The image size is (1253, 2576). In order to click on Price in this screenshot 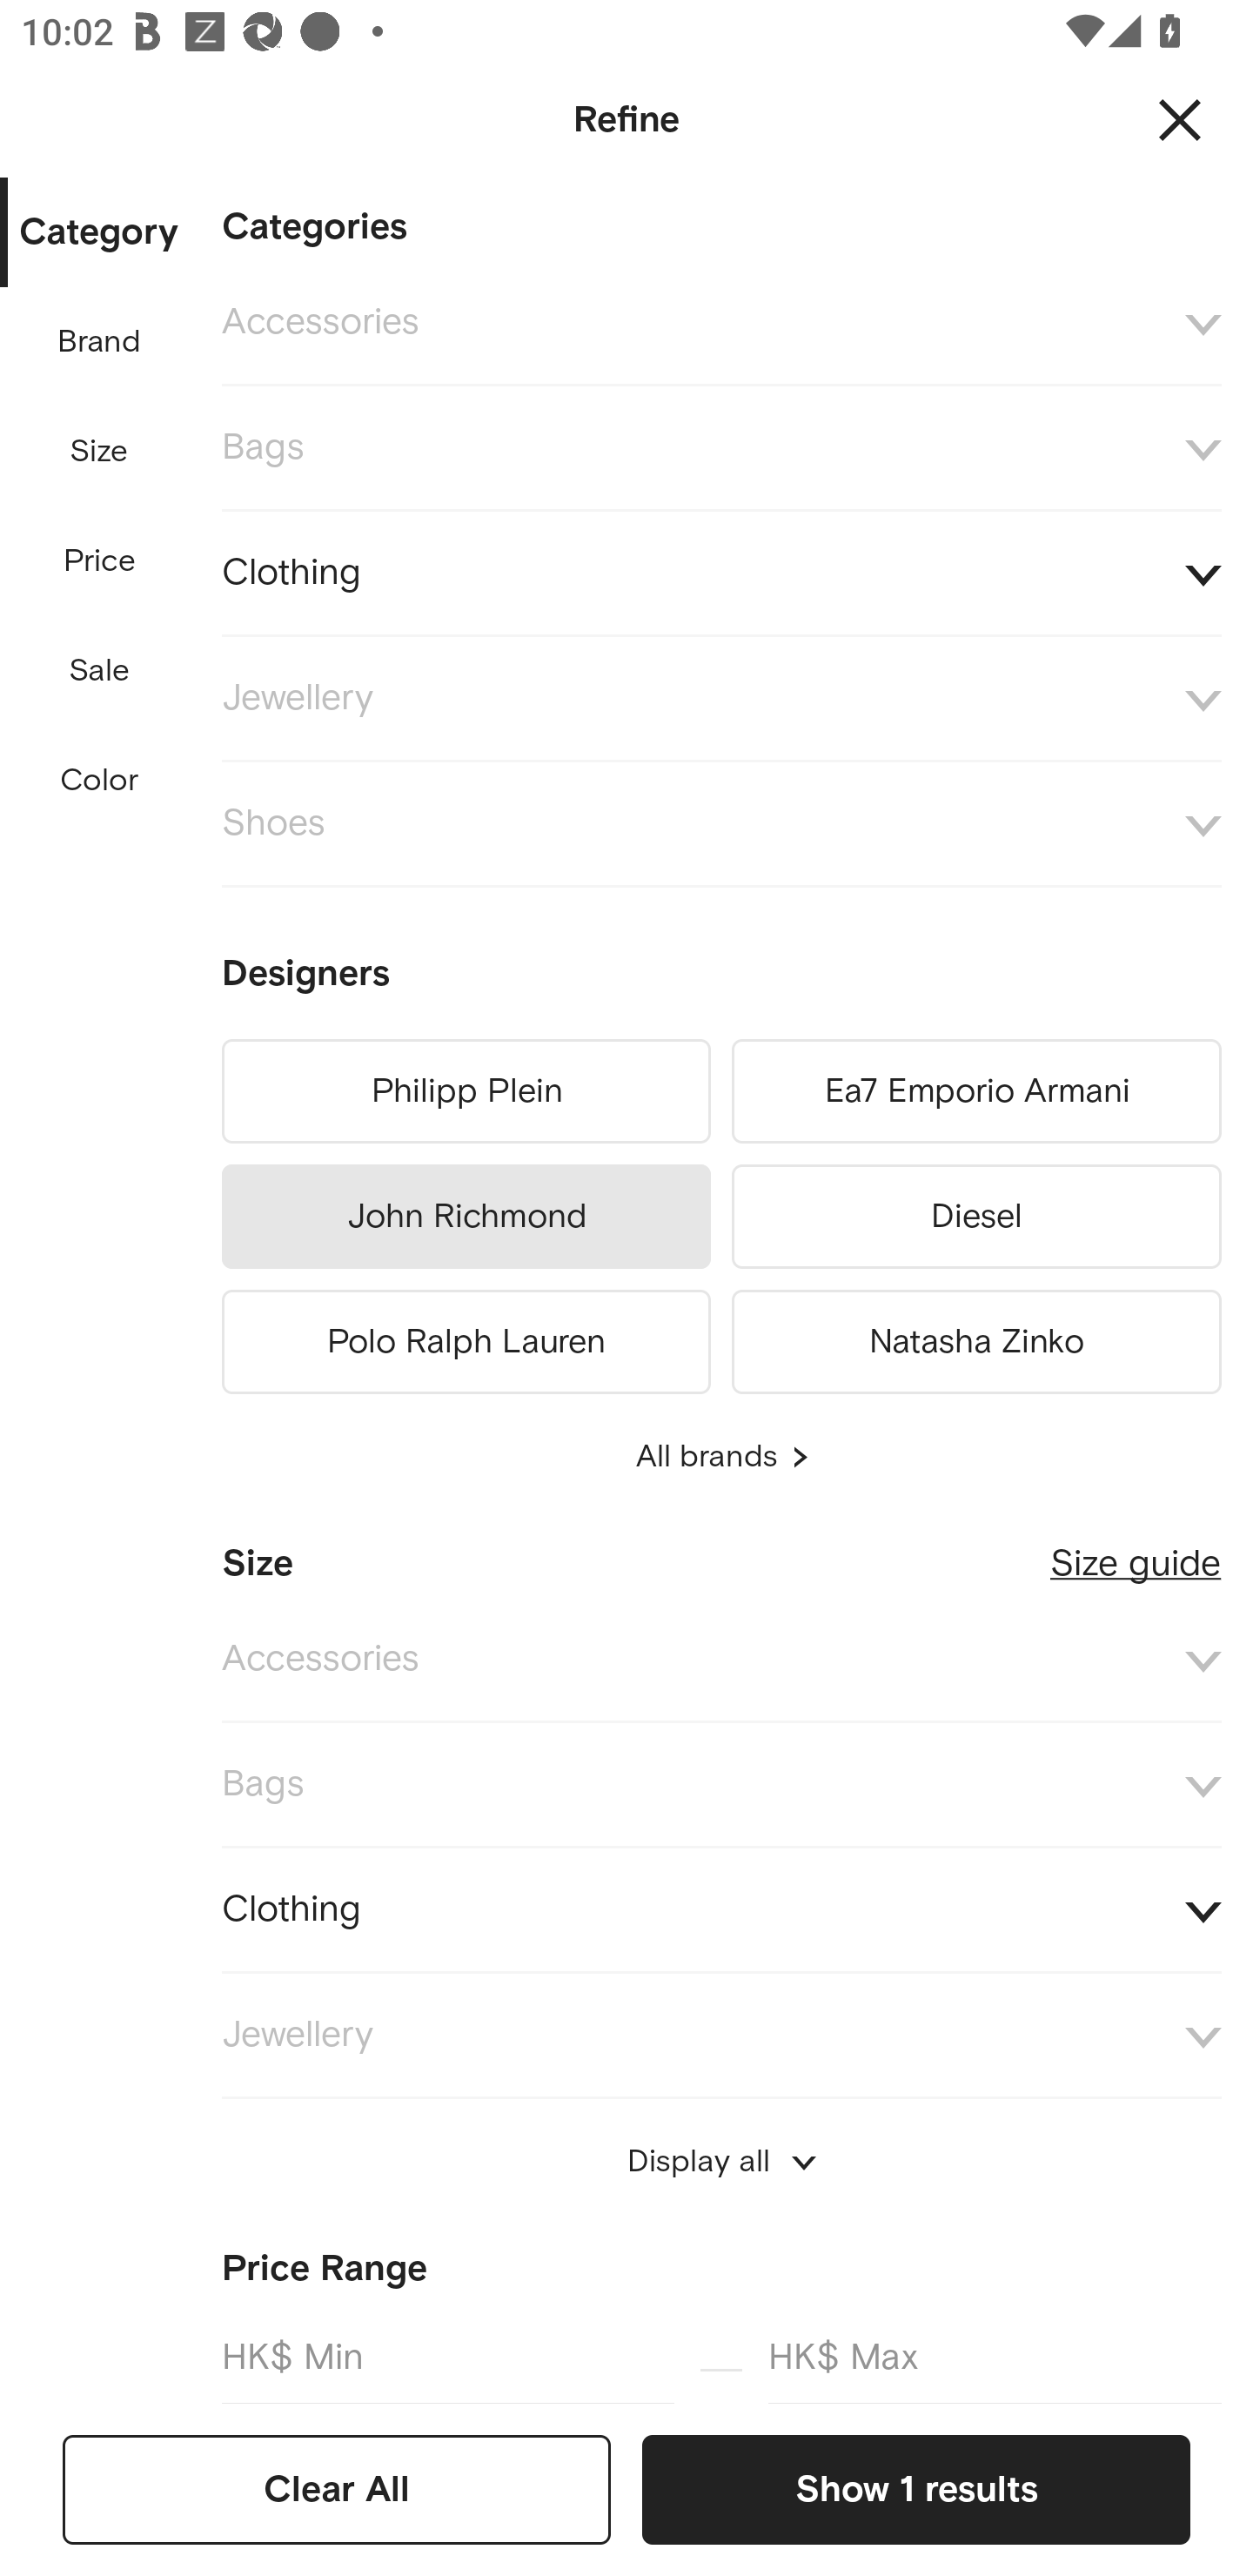, I will do `click(100, 562)`.